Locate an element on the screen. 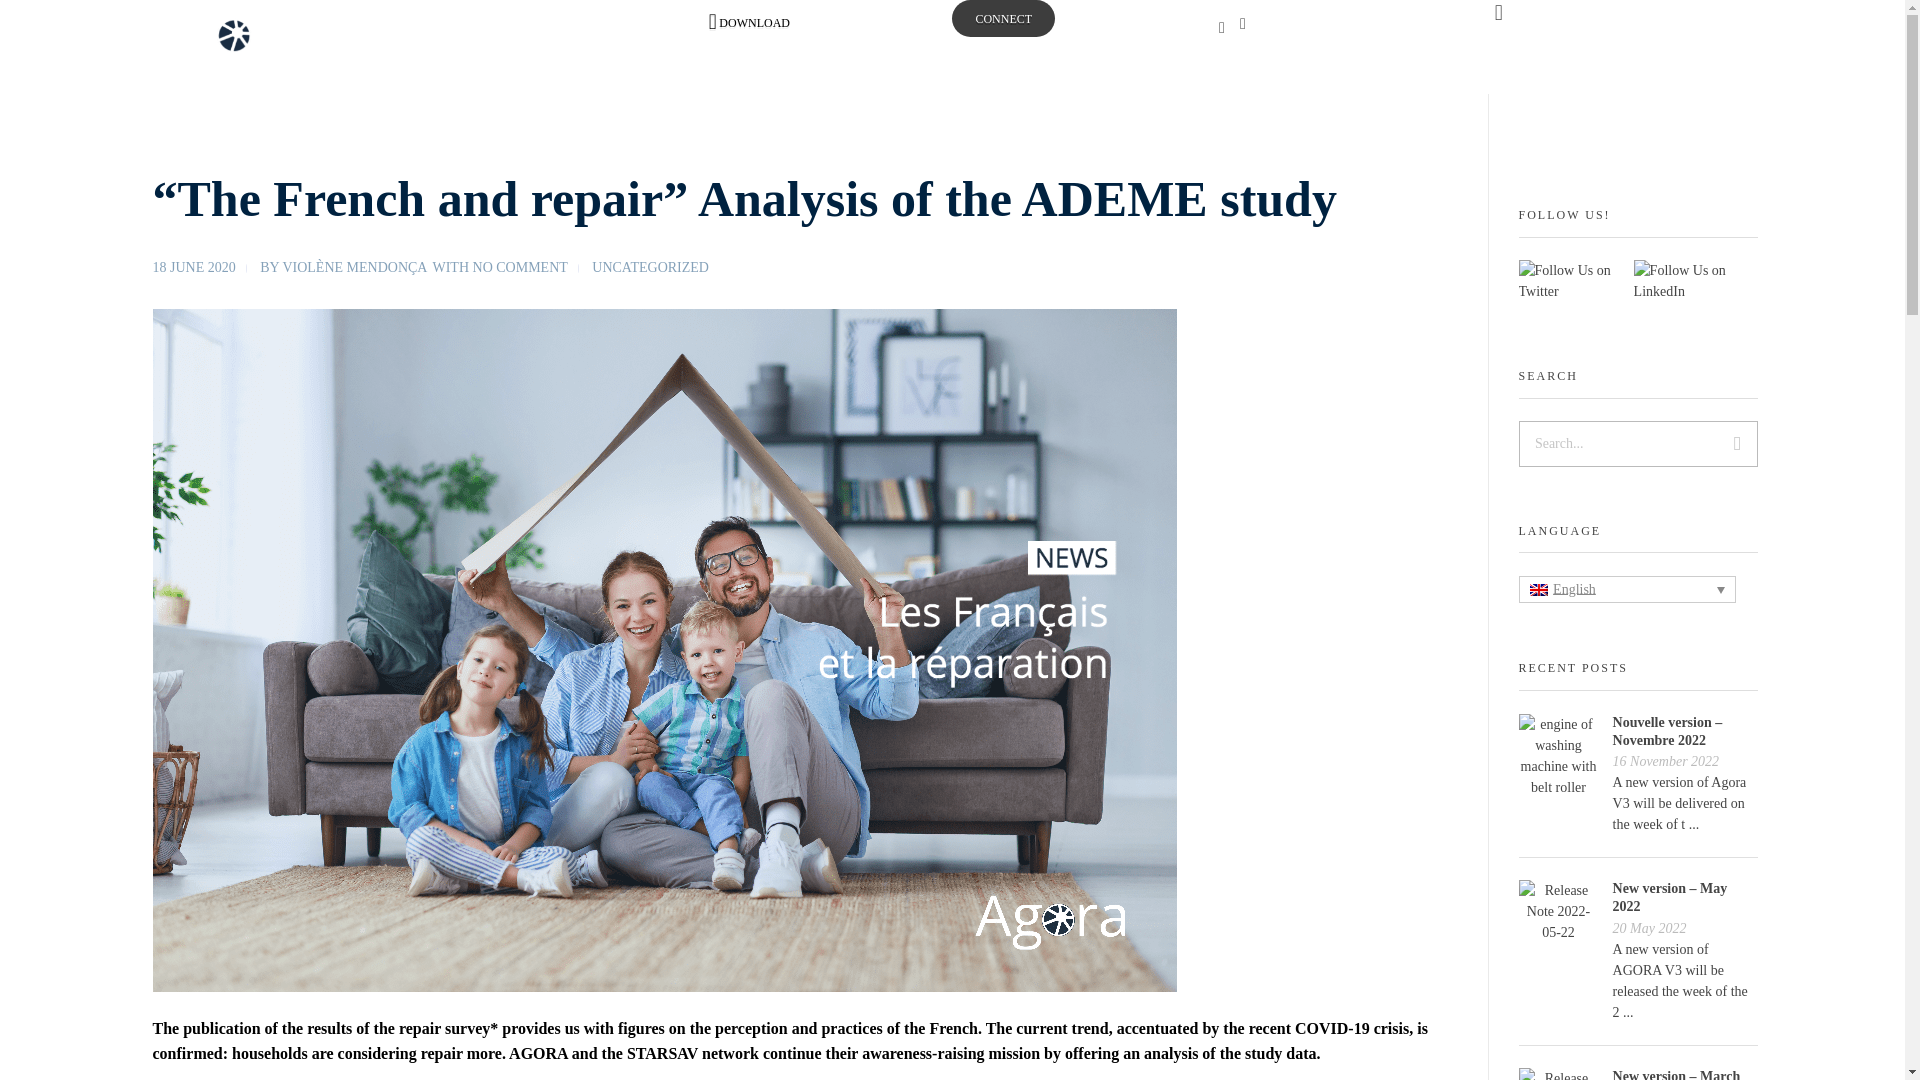 The height and width of the screenshot is (1080, 1920). Agora Plus is located at coordinates (214, 98).